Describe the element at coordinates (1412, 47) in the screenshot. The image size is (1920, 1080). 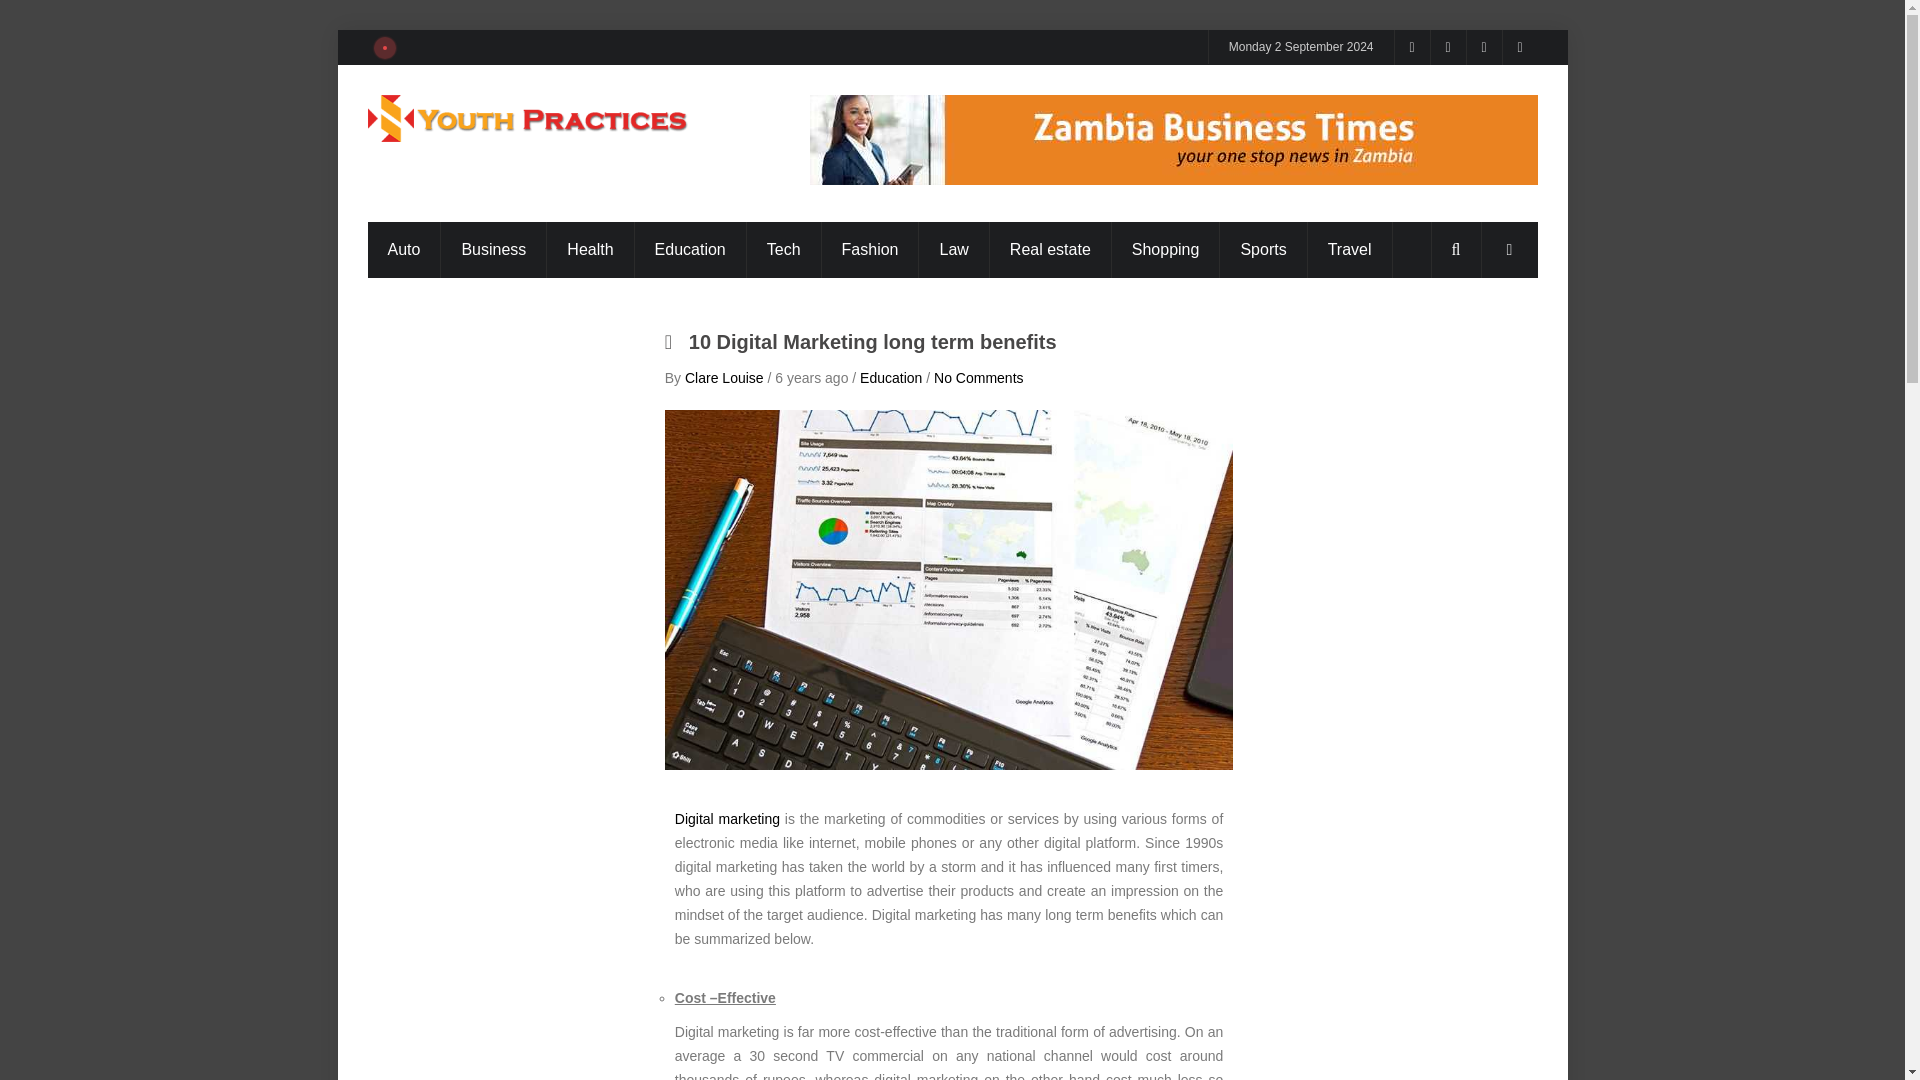
I see `rss` at that location.